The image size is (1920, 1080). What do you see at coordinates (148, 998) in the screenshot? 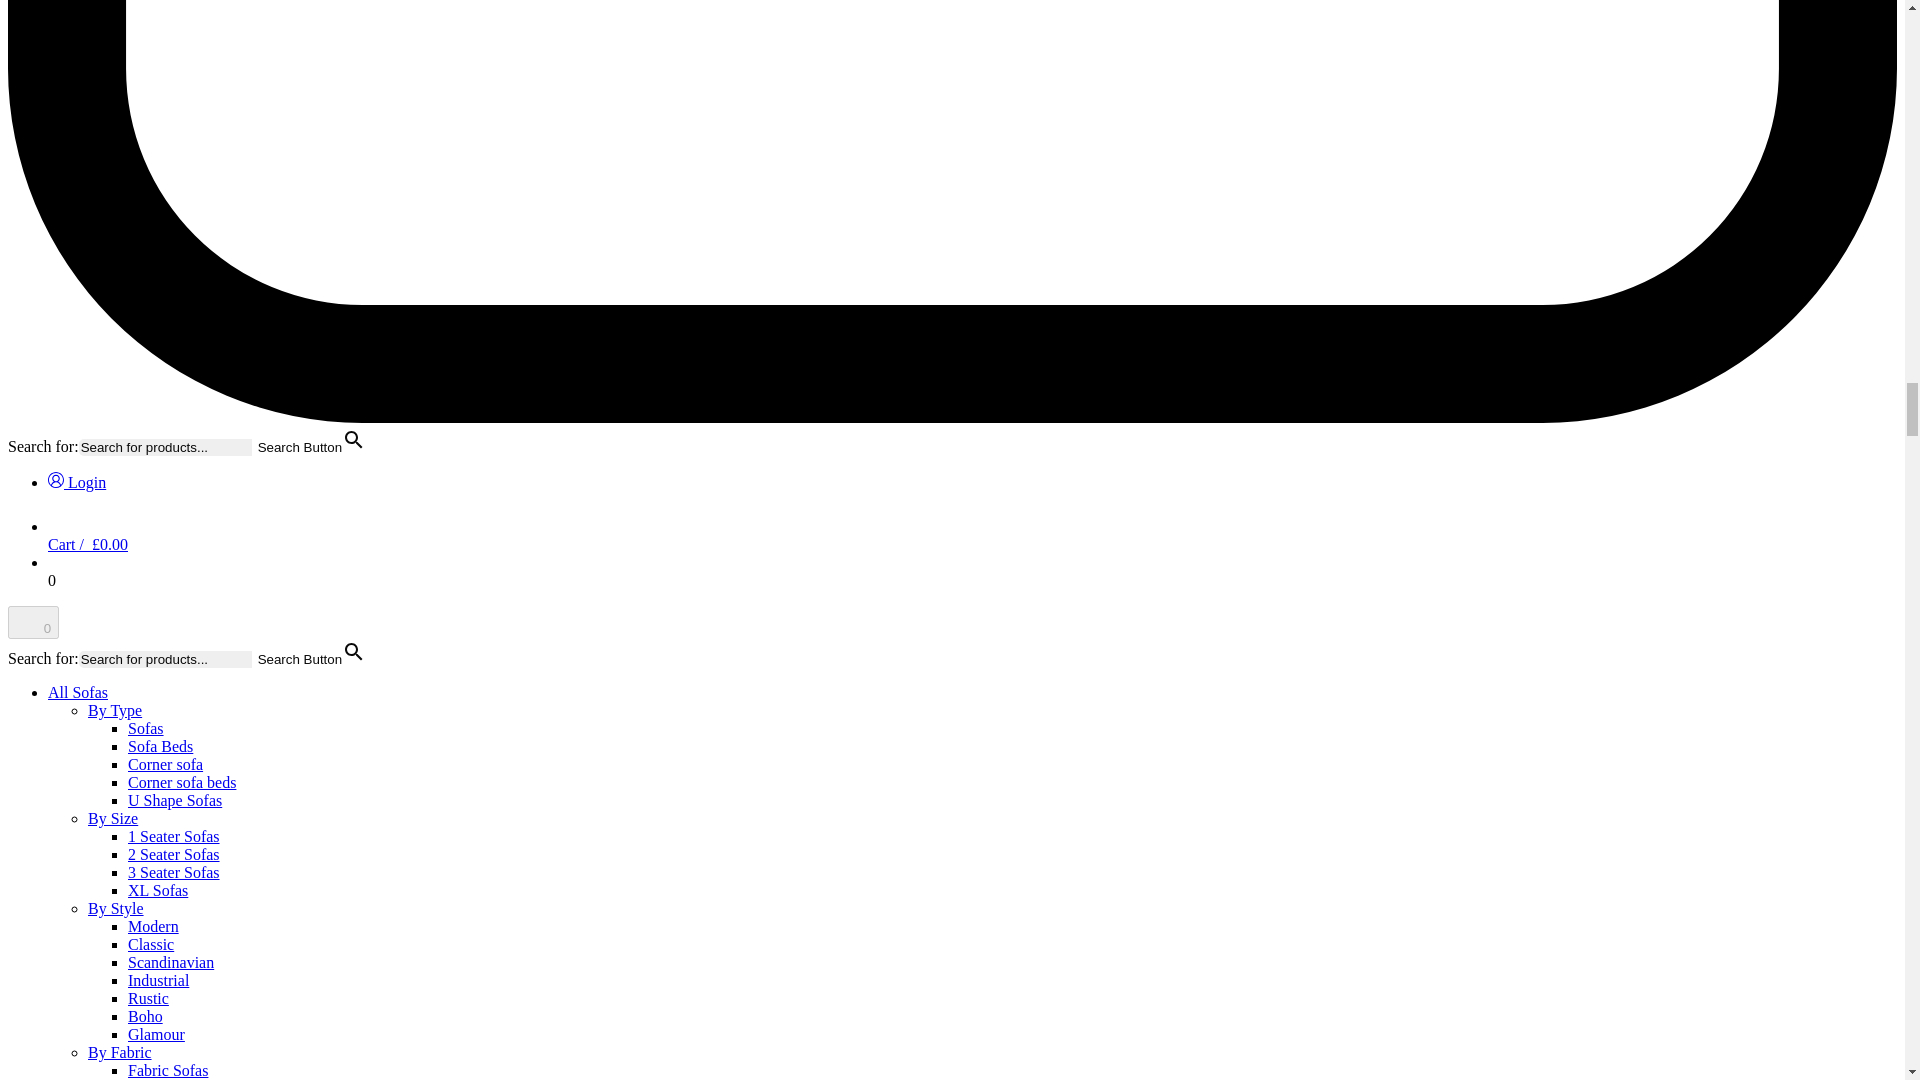
I see `Rustic` at bounding box center [148, 998].